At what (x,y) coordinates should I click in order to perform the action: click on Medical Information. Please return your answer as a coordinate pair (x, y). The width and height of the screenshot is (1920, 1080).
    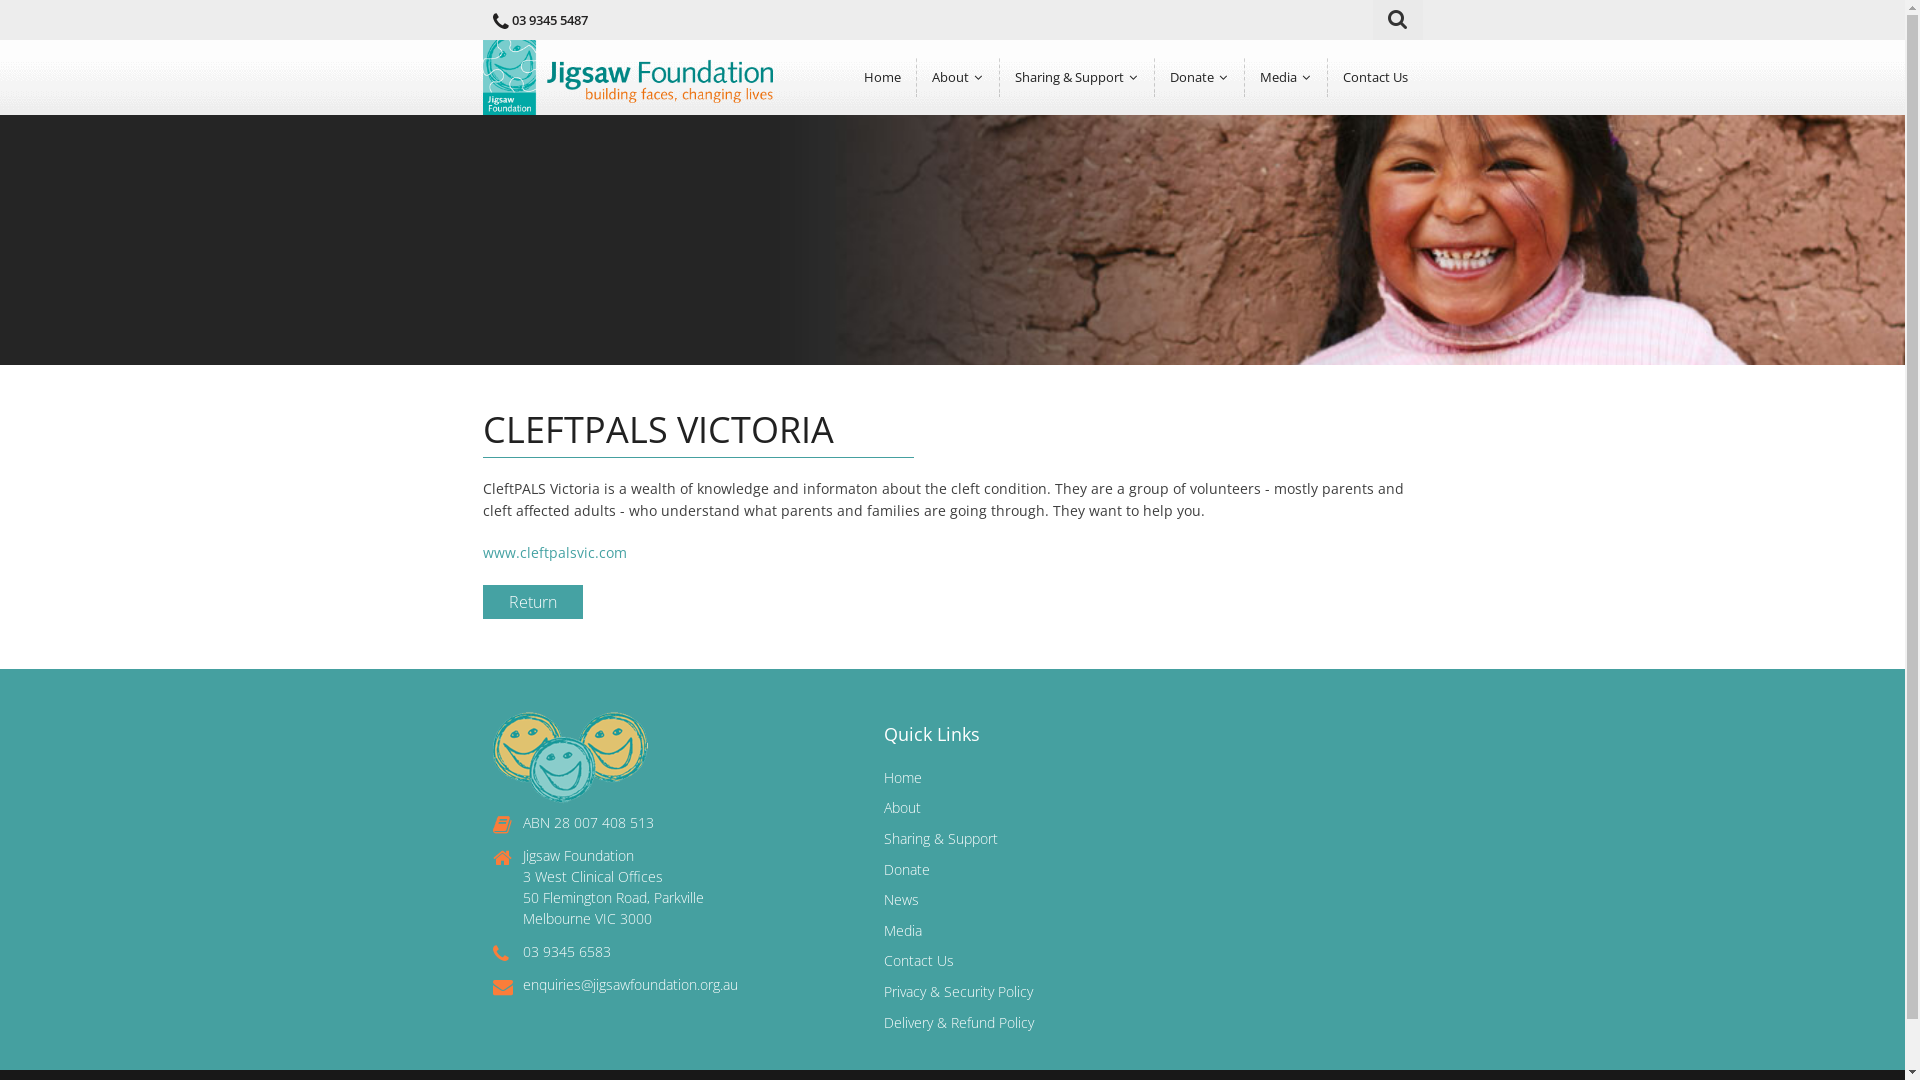
    Looking at the image, I should click on (1098, 172).